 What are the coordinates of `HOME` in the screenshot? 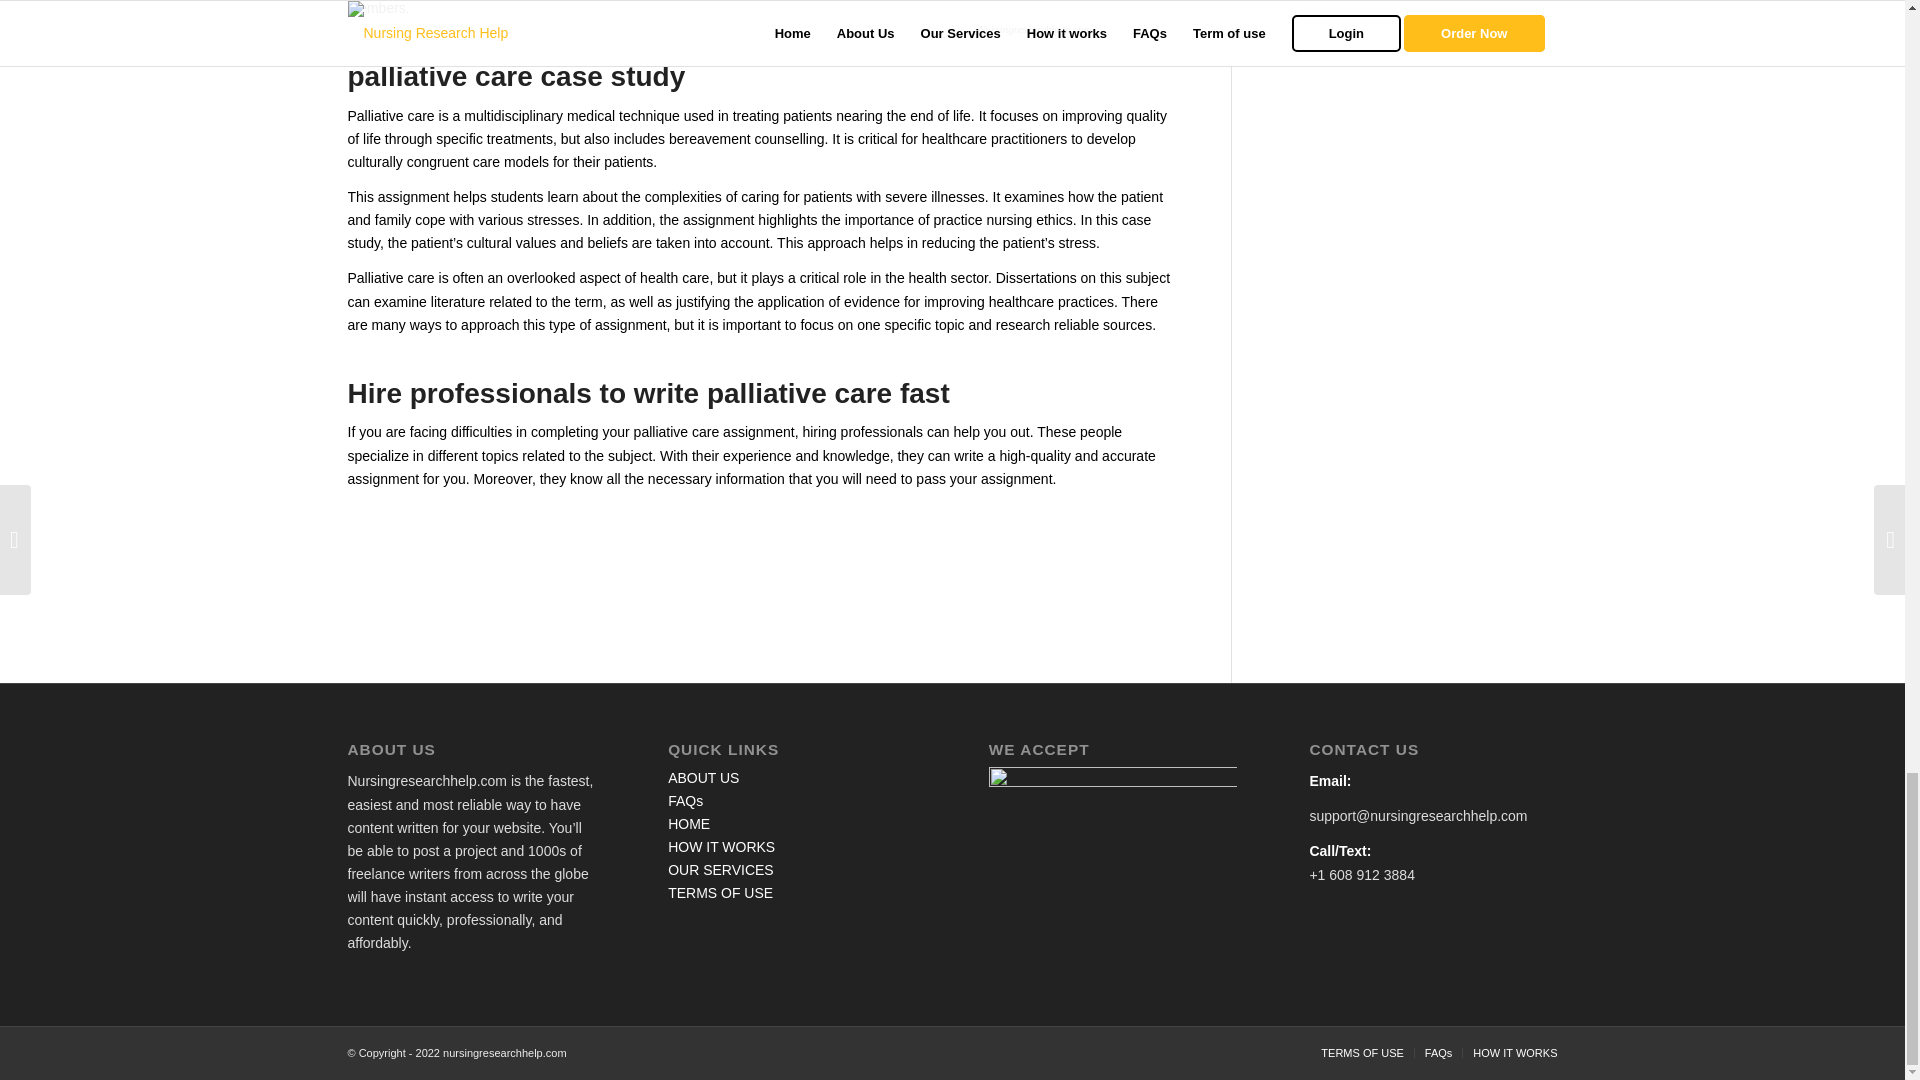 It's located at (689, 824).